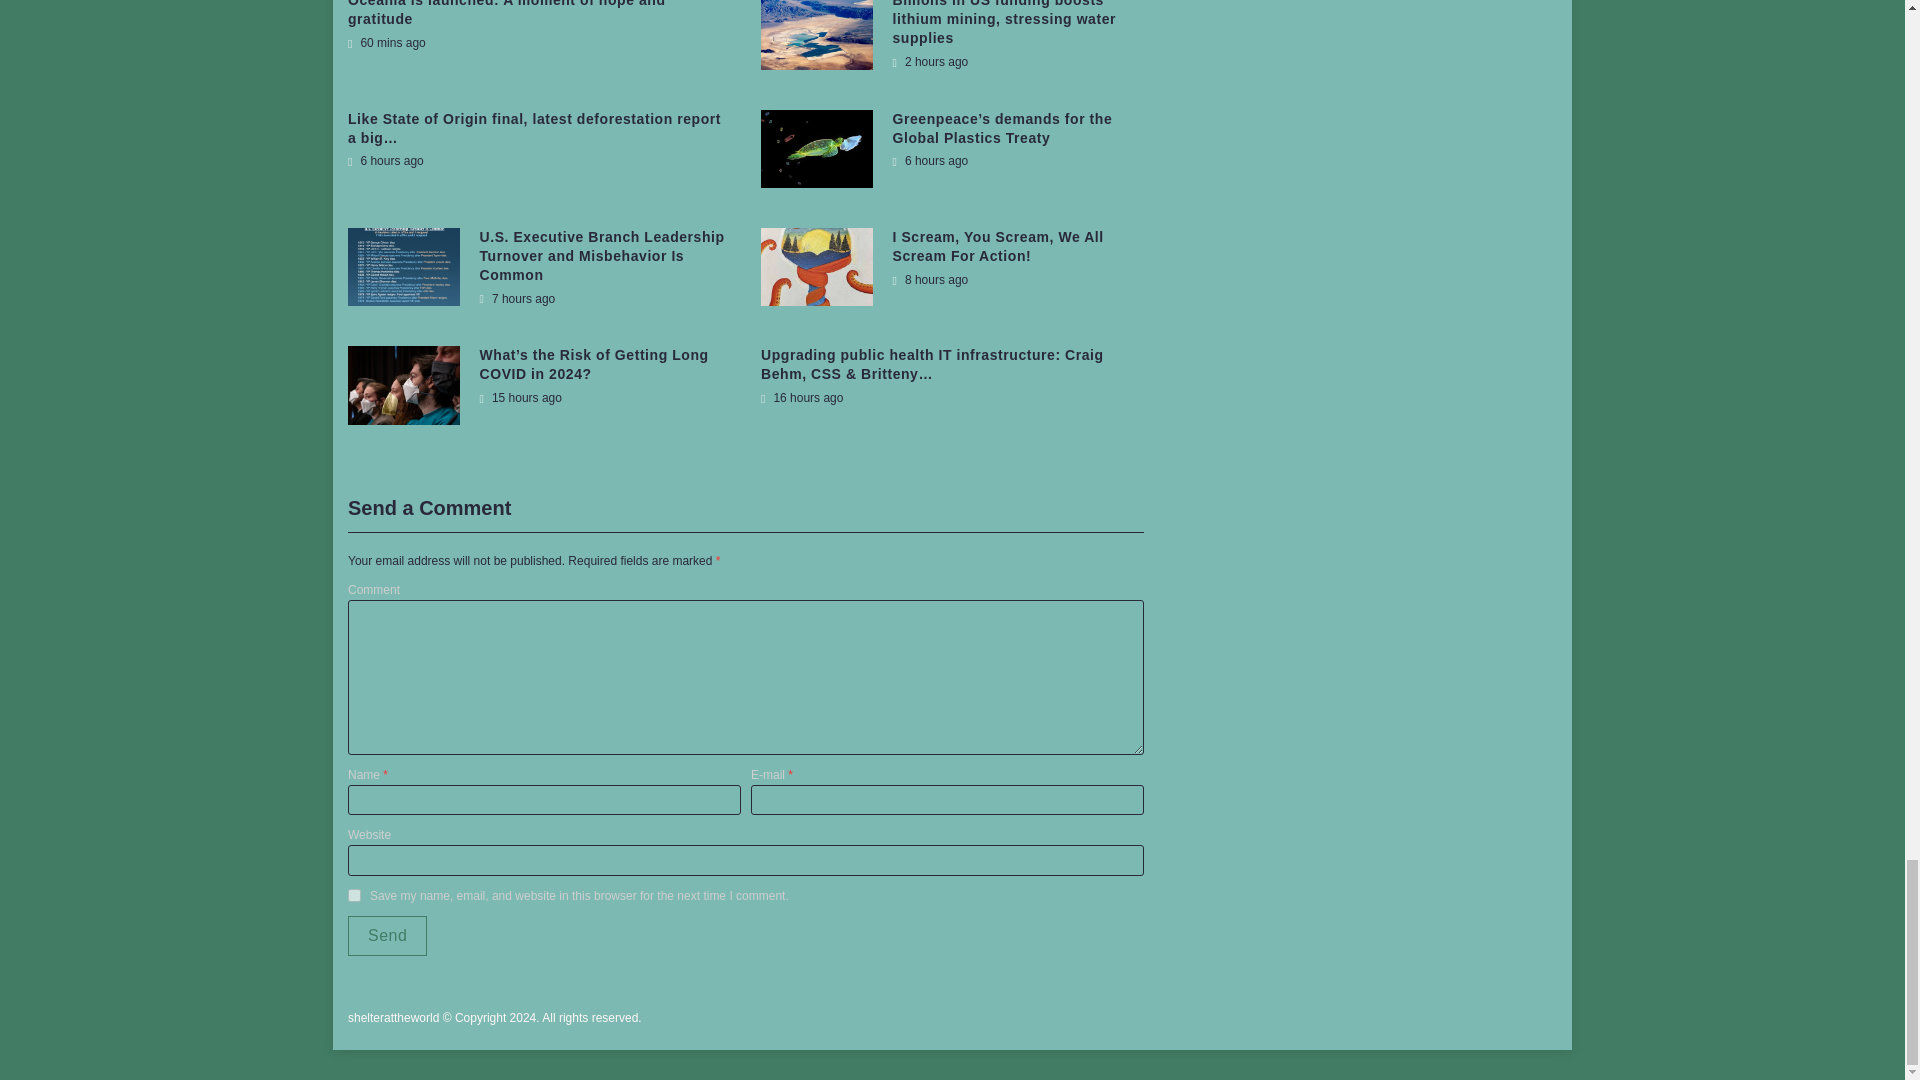 This screenshot has height=1080, width=1920. I want to click on 8 hours ago, so click(930, 280).